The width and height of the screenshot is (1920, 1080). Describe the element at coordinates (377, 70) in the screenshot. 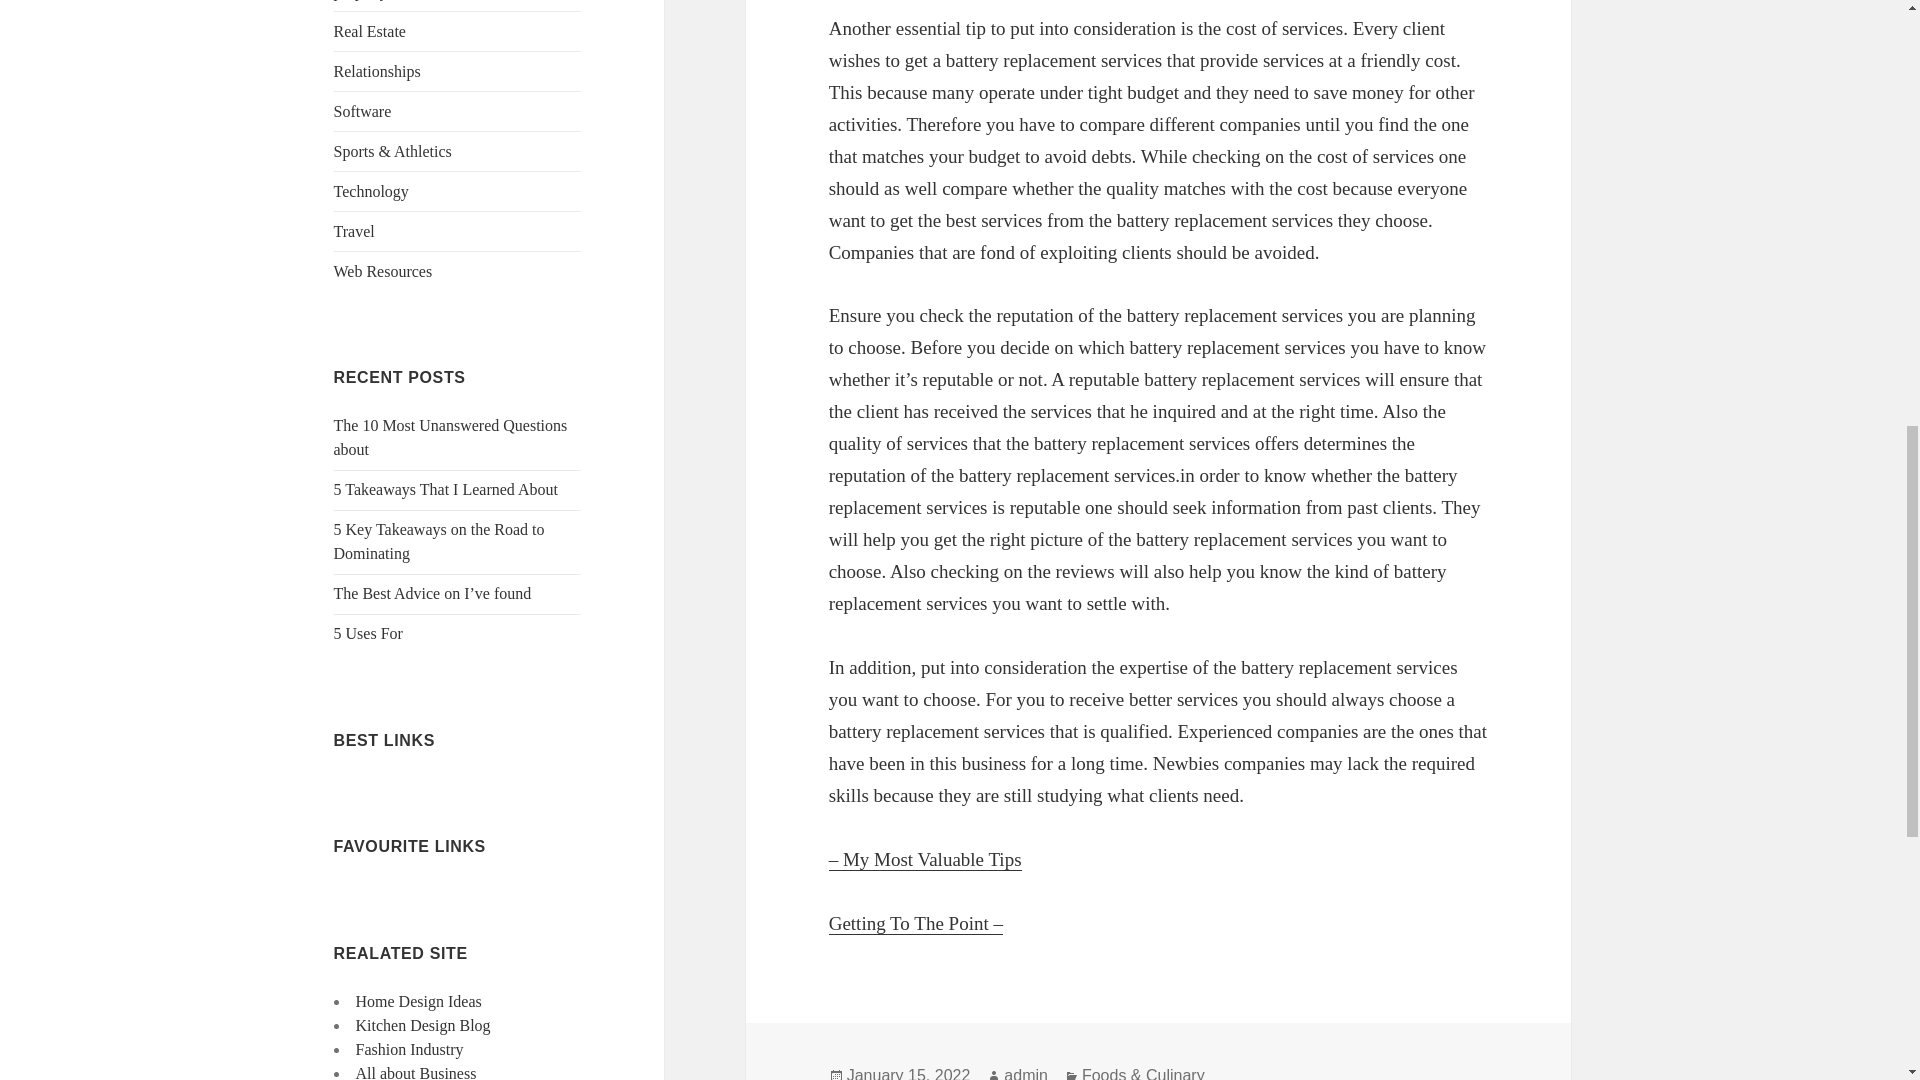

I see `Relationships` at that location.